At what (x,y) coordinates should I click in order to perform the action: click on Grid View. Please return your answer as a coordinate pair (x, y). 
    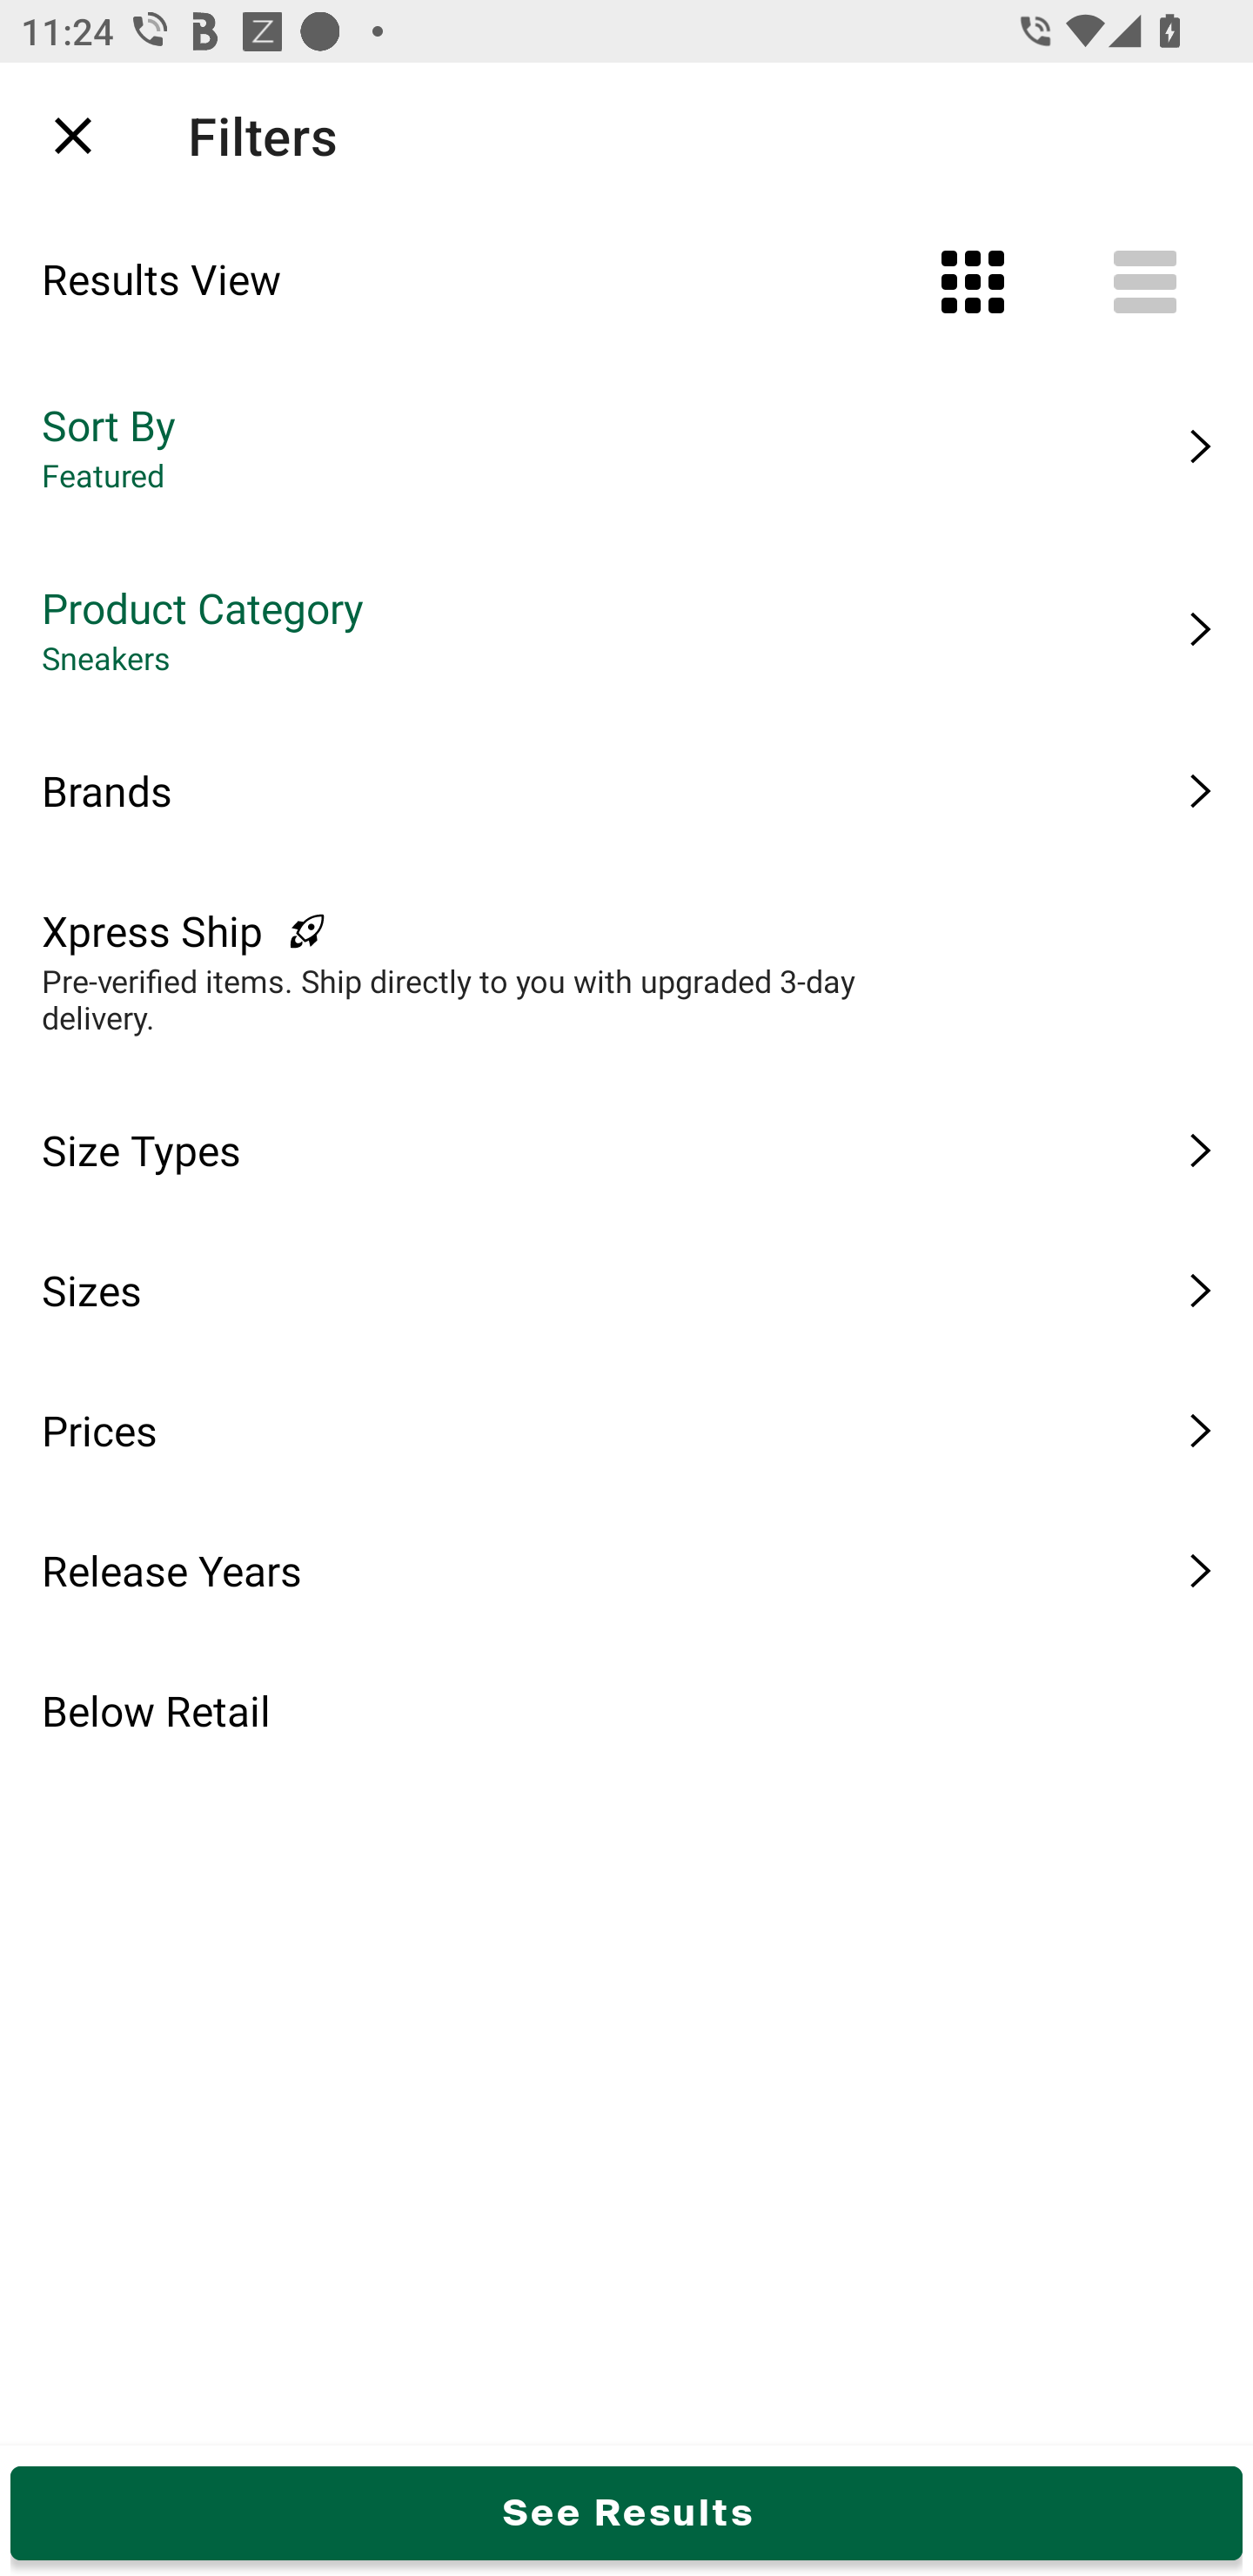
    Looking at the image, I should click on (972, 282).